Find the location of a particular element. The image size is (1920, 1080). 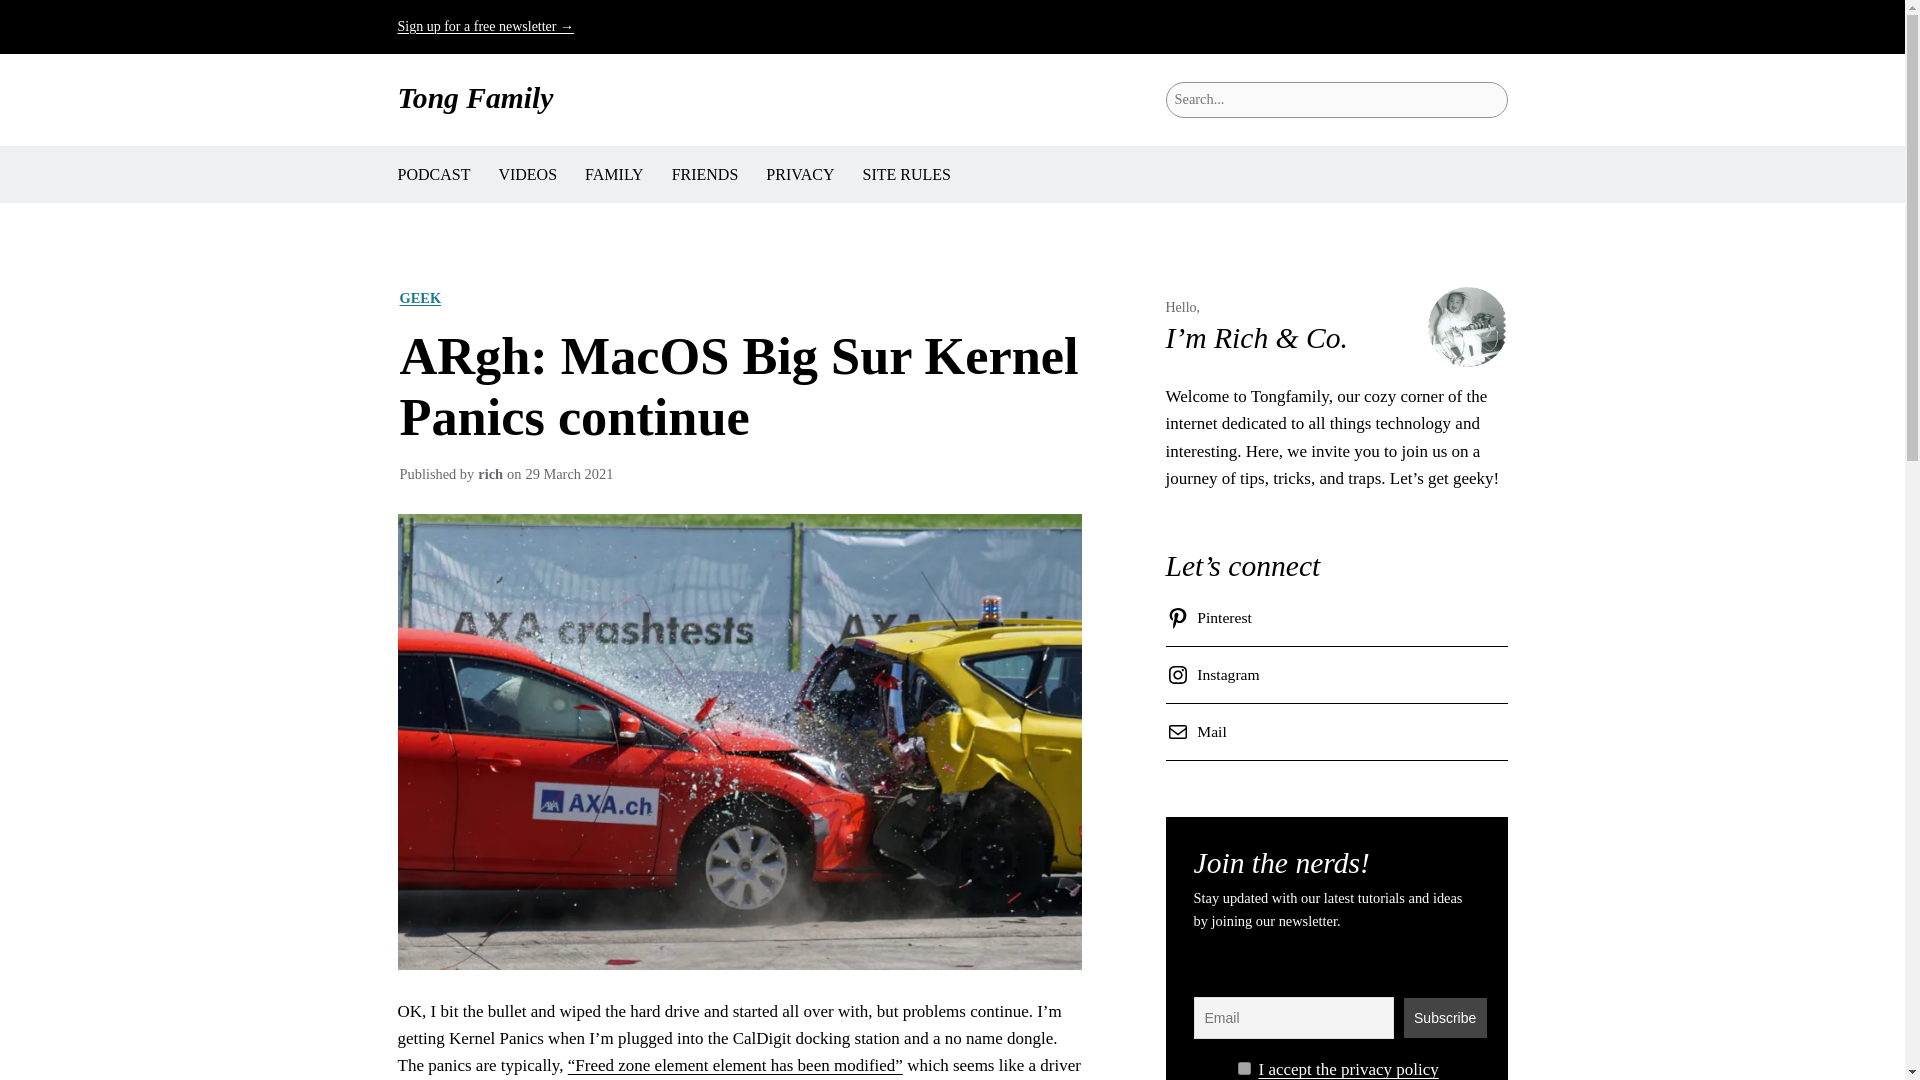

PODCAST is located at coordinates (434, 174).